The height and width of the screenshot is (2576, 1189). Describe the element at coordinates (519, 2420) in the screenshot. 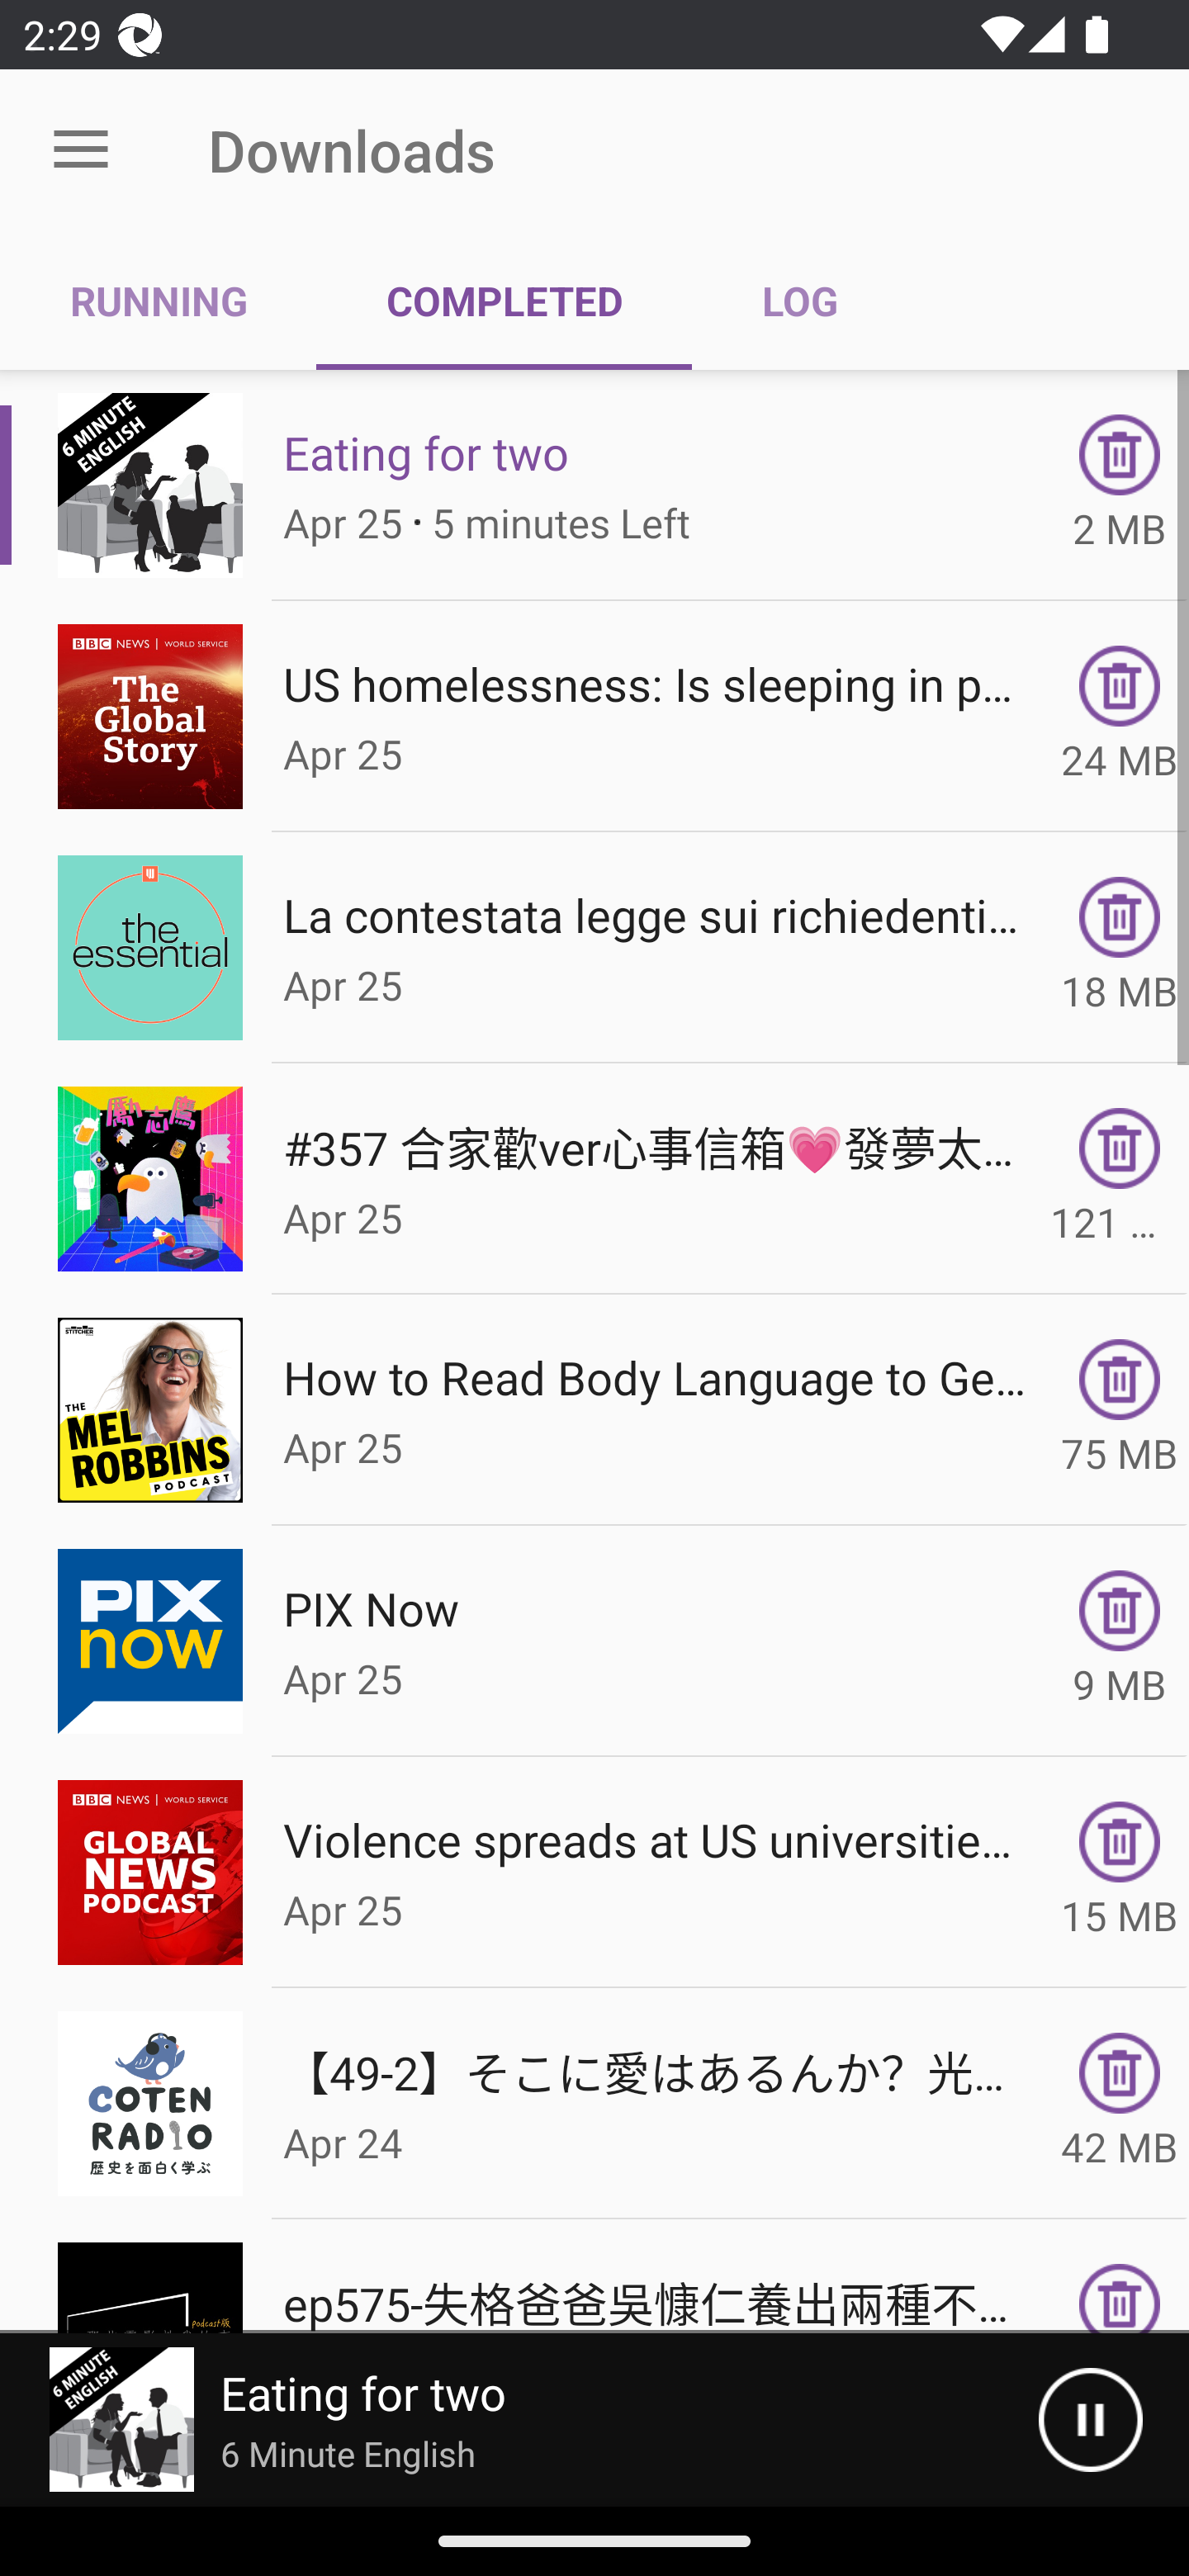

I see `Picture Eating for two 6 Minute English` at that location.